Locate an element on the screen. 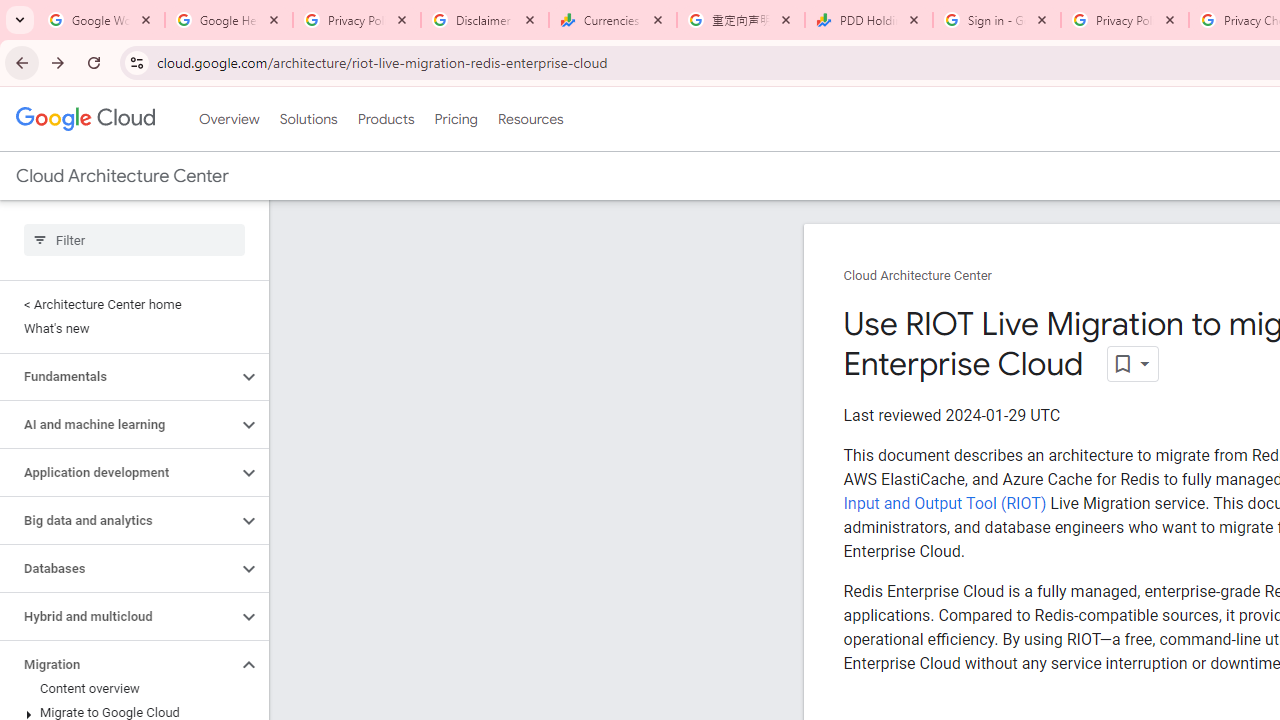 The width and height of the screenshot is (1280, 720). Resources is located at coordinates (530, 119).